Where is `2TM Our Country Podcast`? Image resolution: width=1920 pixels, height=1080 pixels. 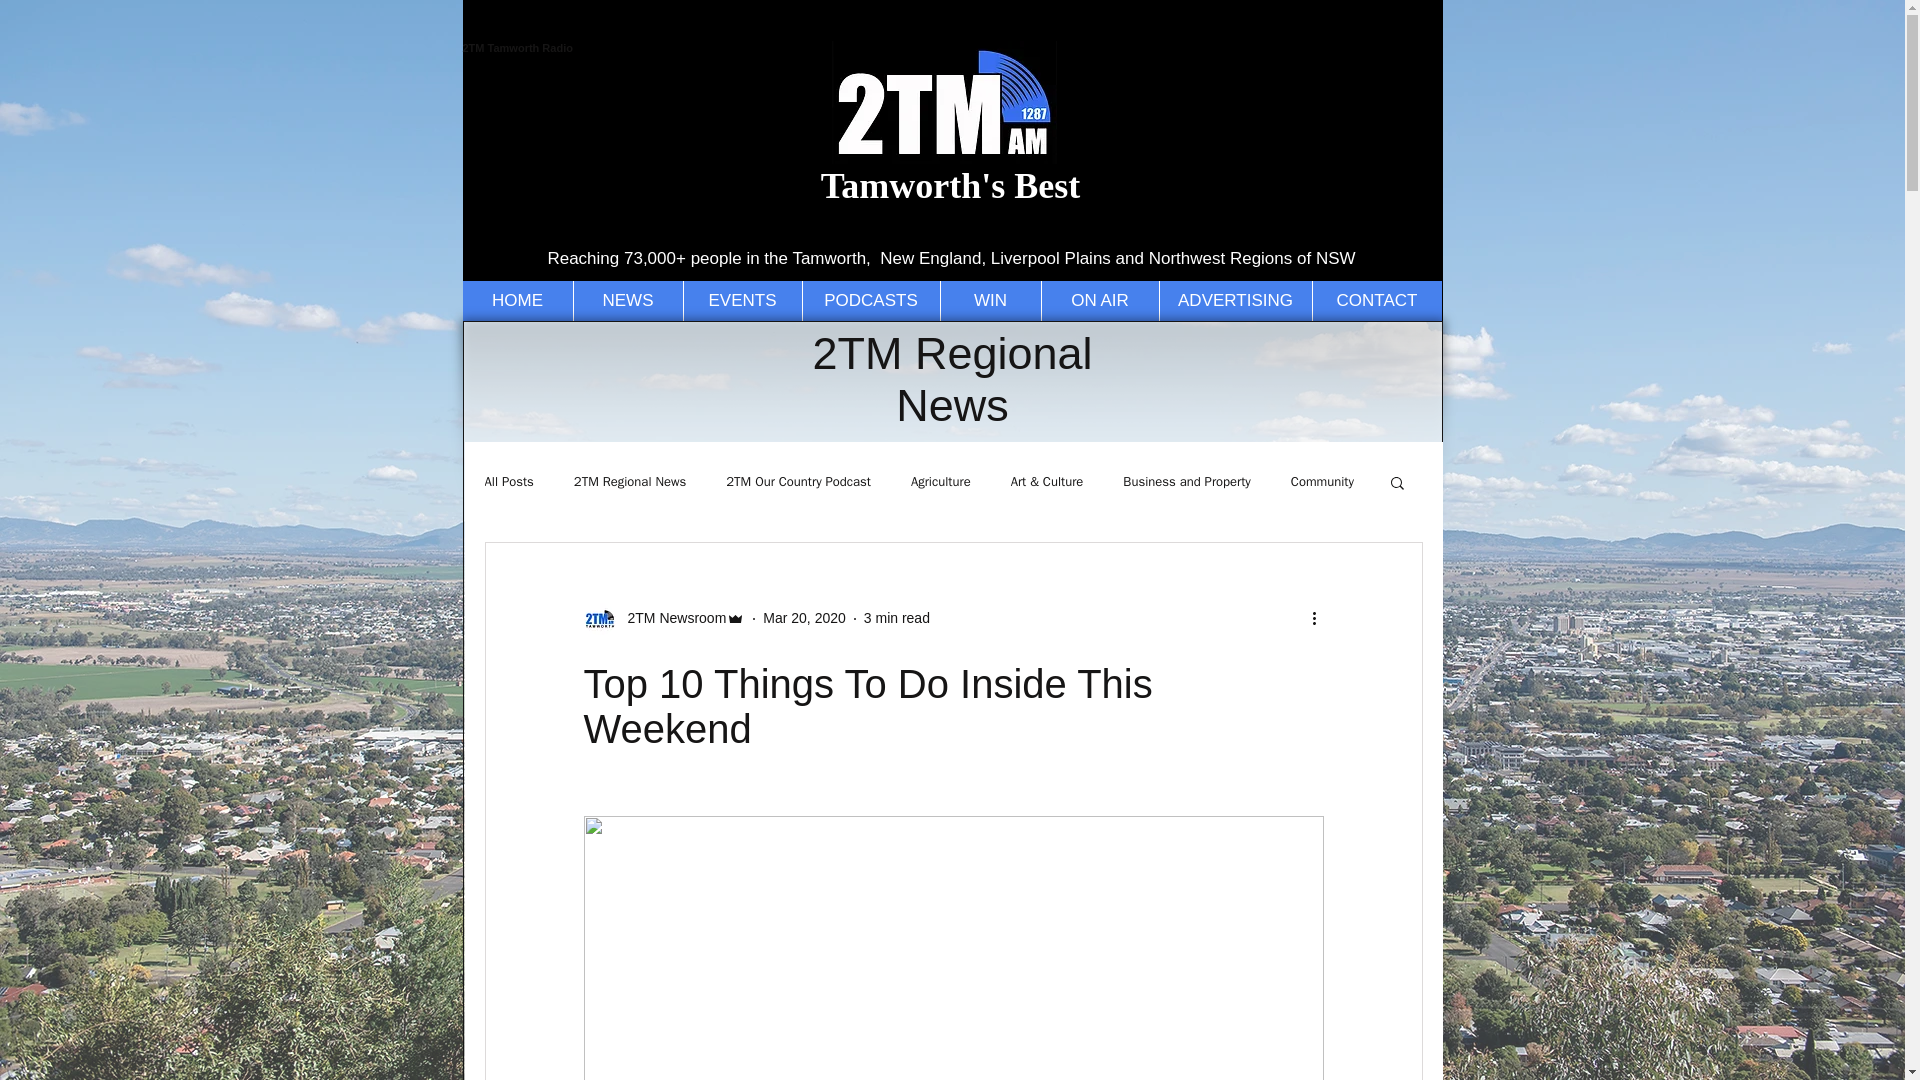
2TM Our Country Podcast is located at coordinates (798, 482).